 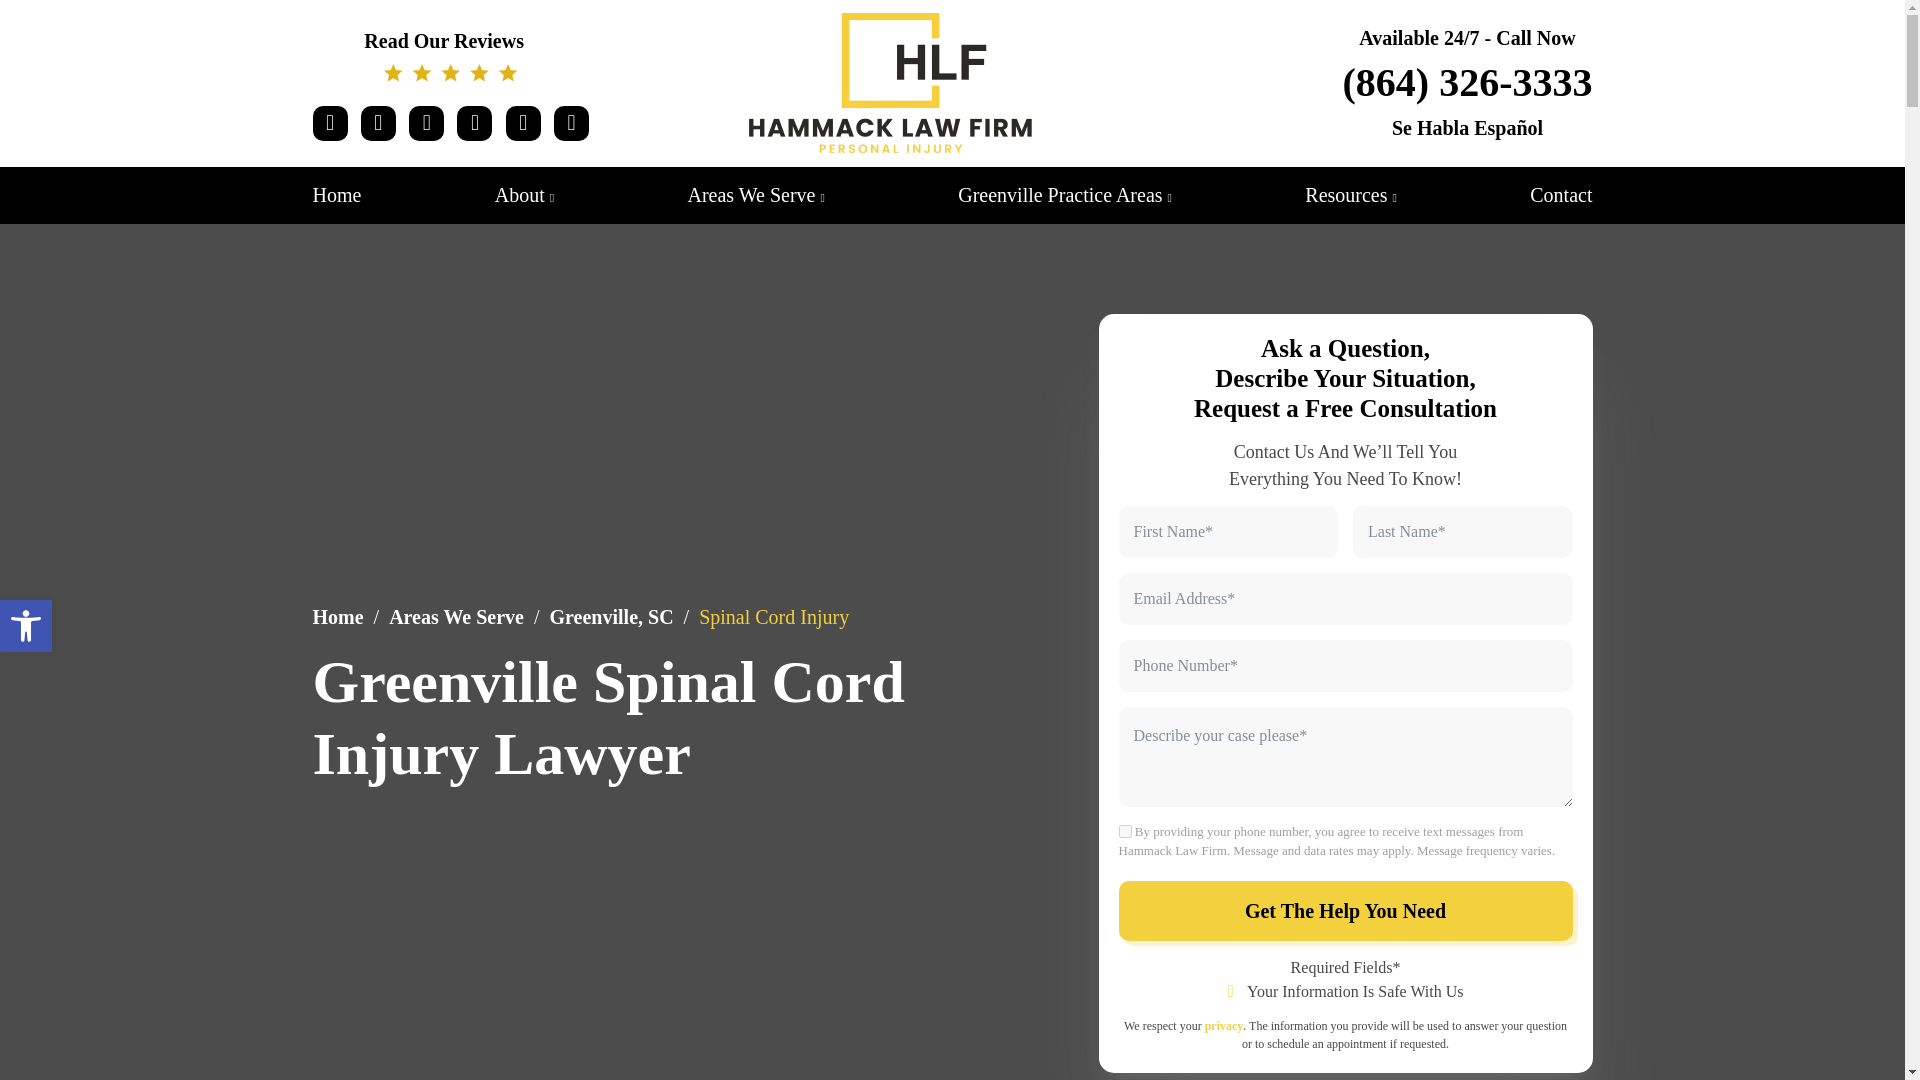 I want to click on About, so click(x=524, y=194).